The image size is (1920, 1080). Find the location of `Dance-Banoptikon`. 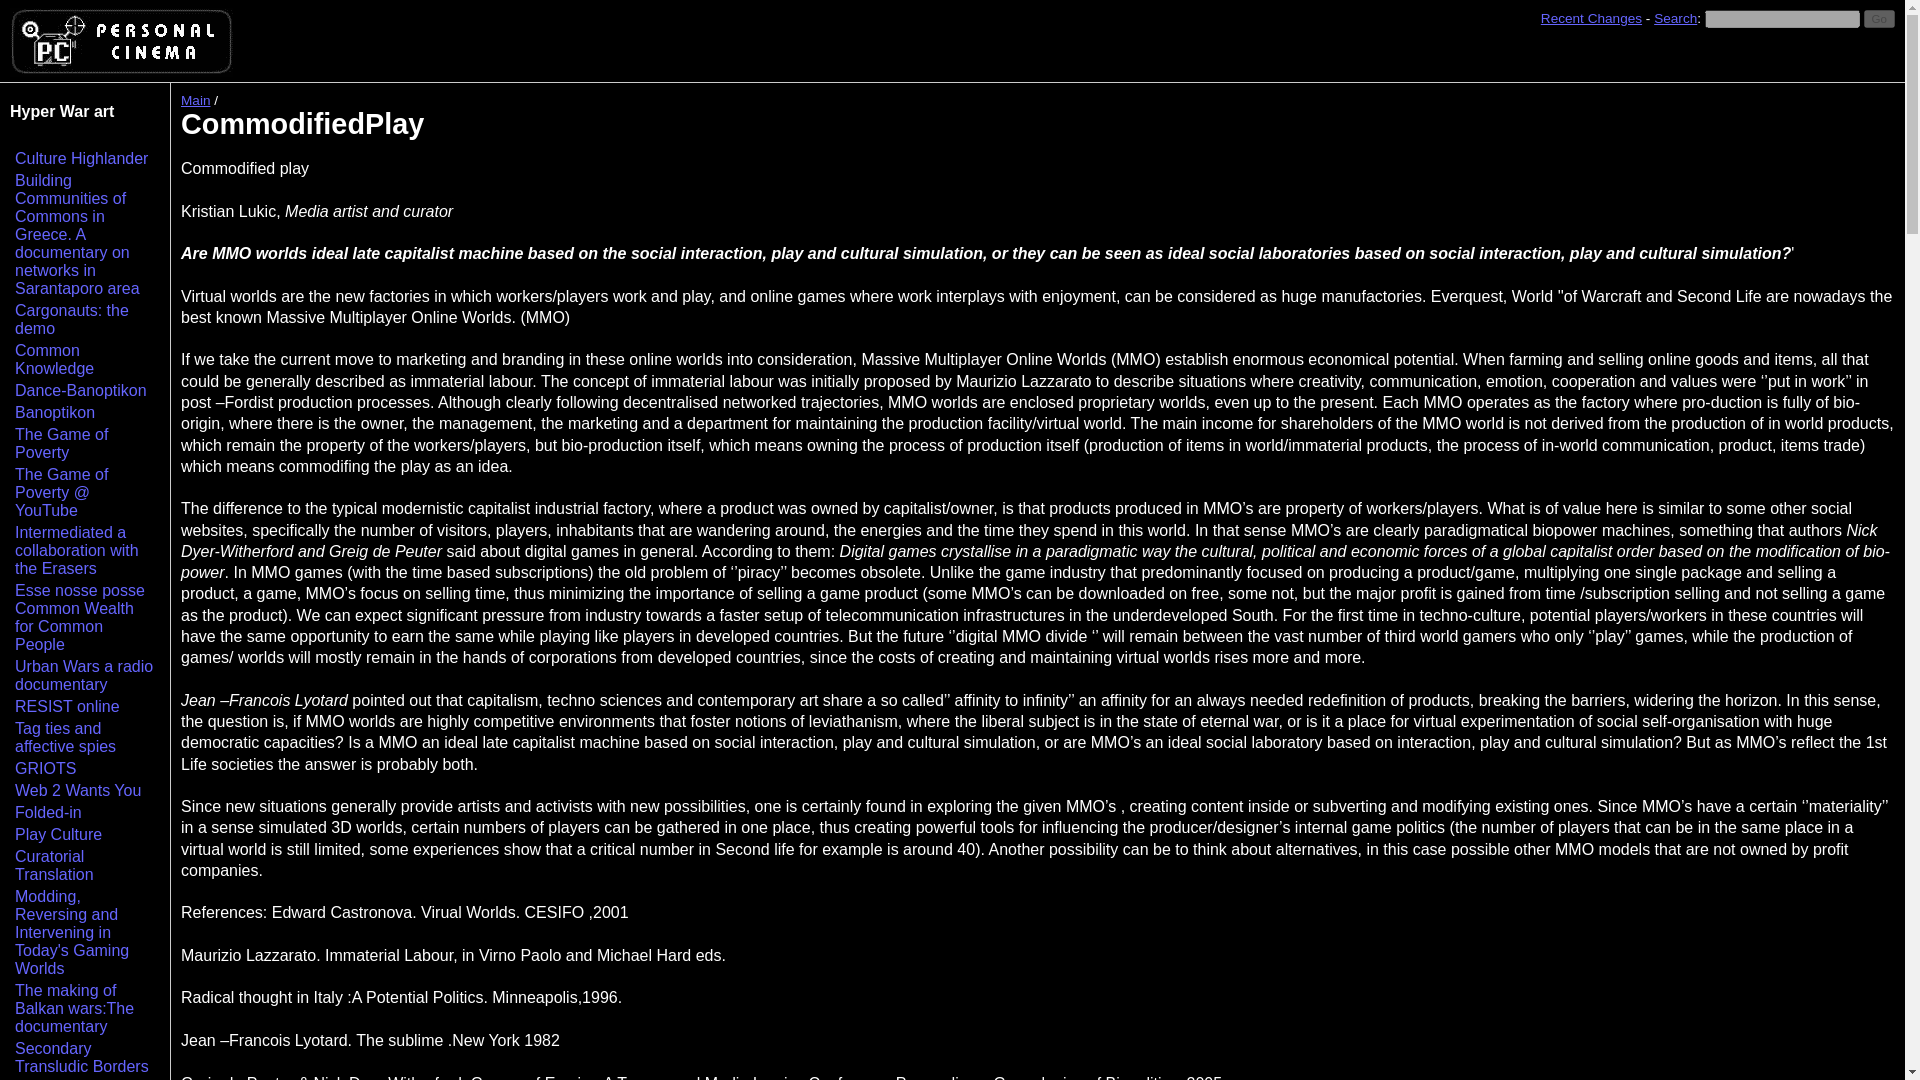

Dance-Banoptikon is located at coordinates (81, 390).